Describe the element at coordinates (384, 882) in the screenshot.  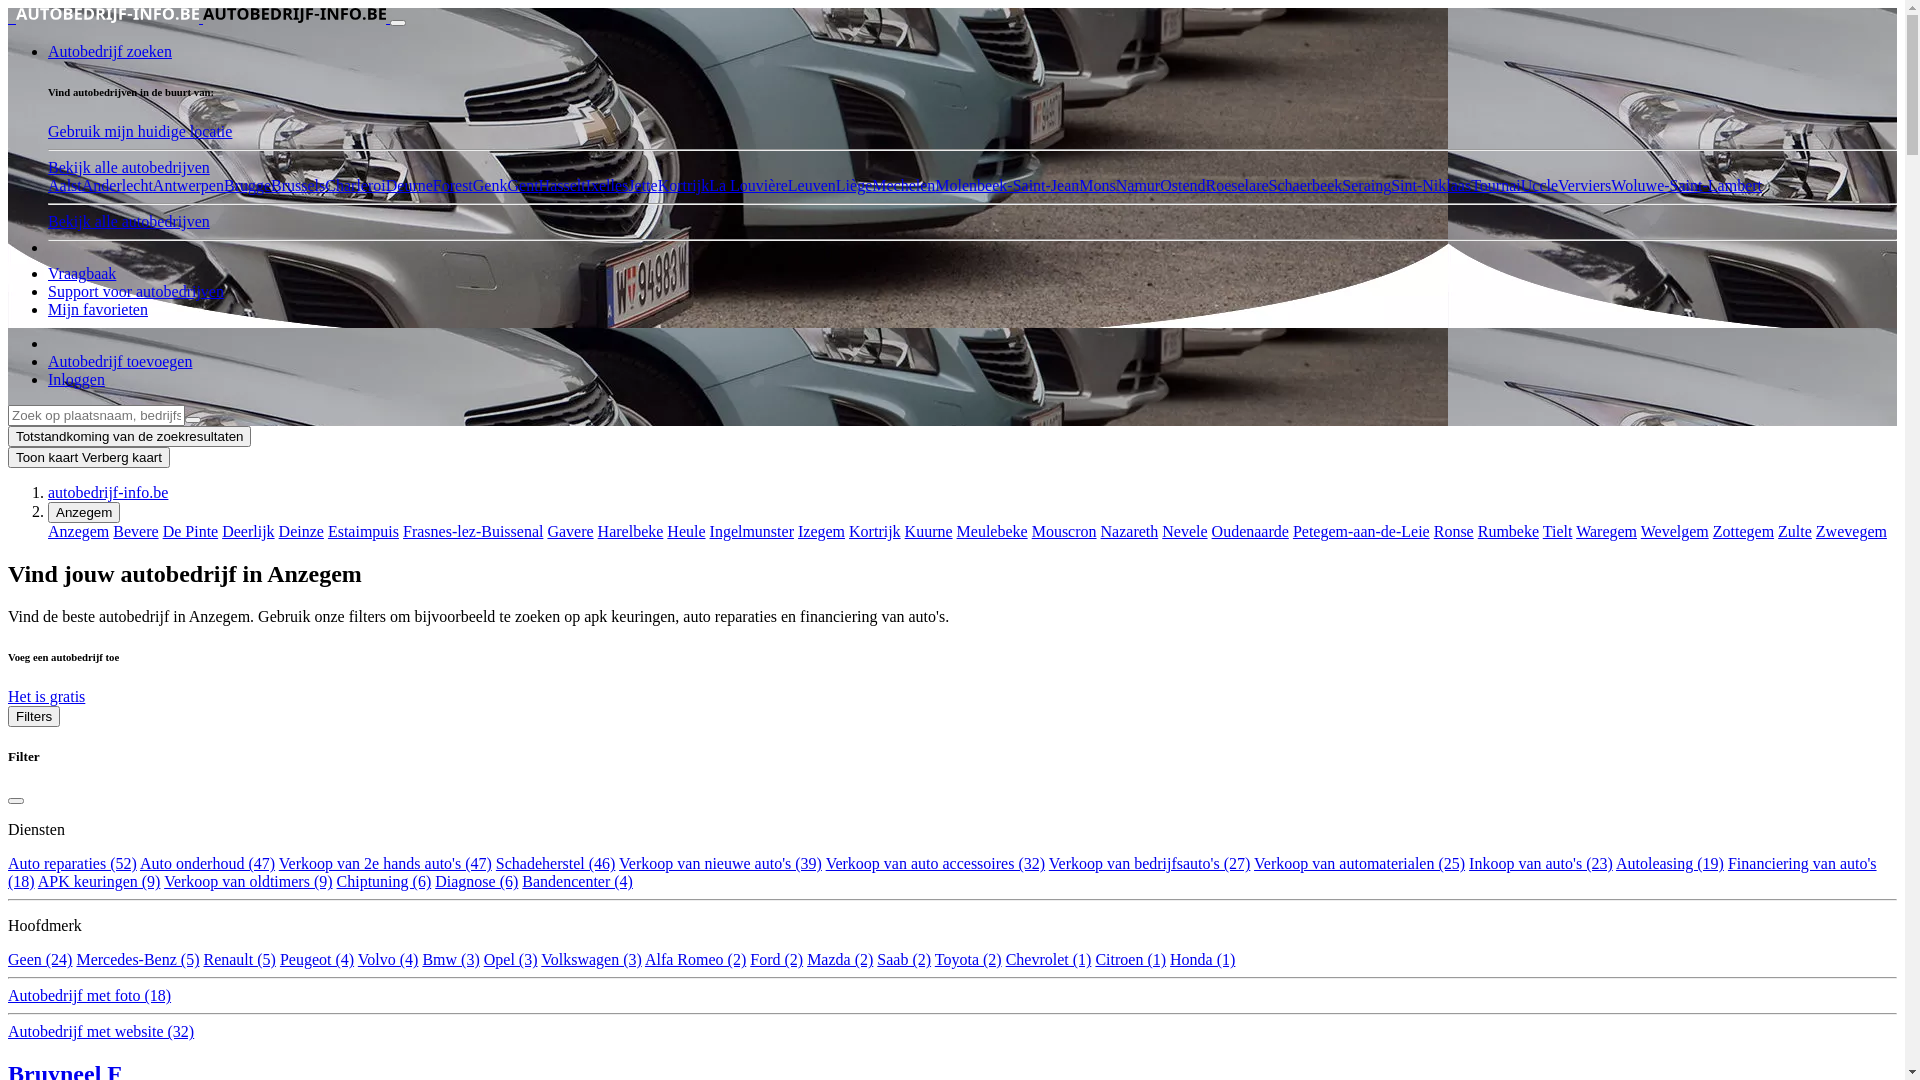
I see `Chiptuning (6)` at that location.